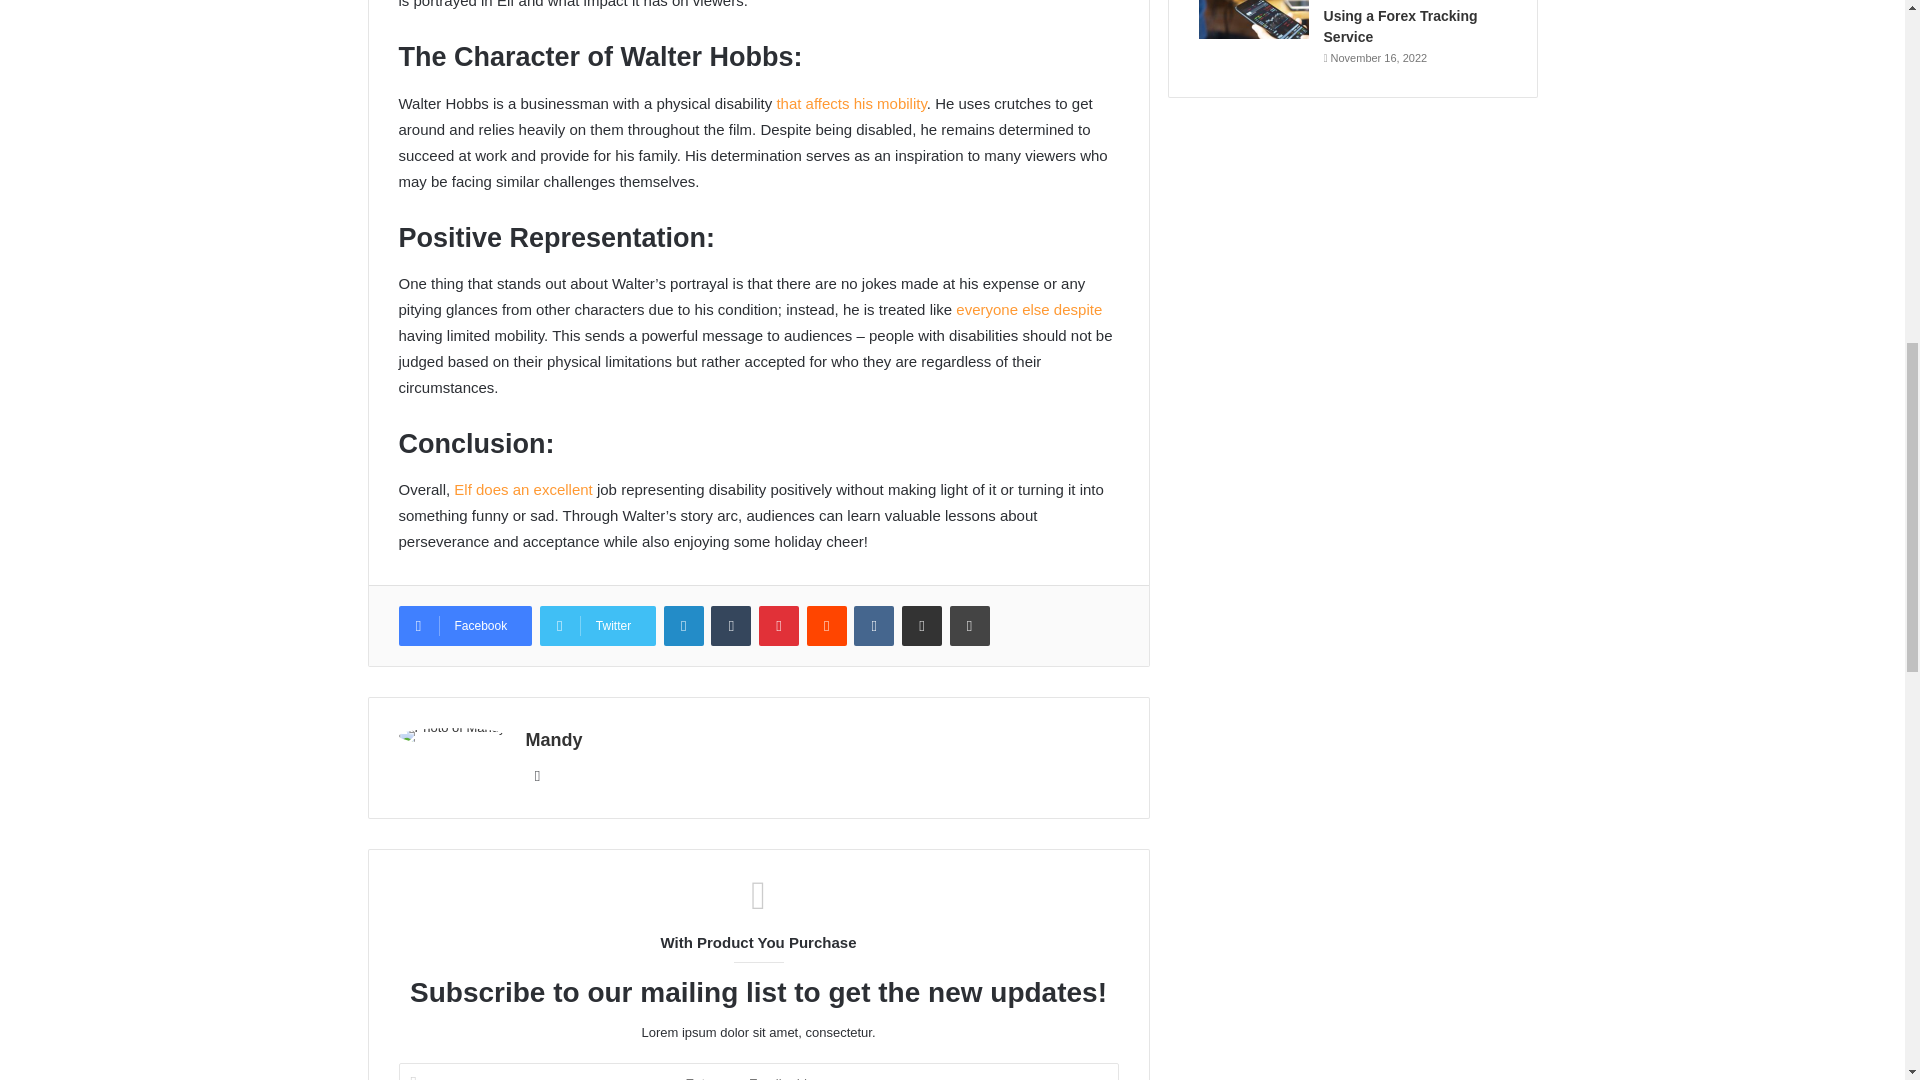 This screenshot has width=1920, height=1080. I want to click on Pinterest, so click(778, 625).